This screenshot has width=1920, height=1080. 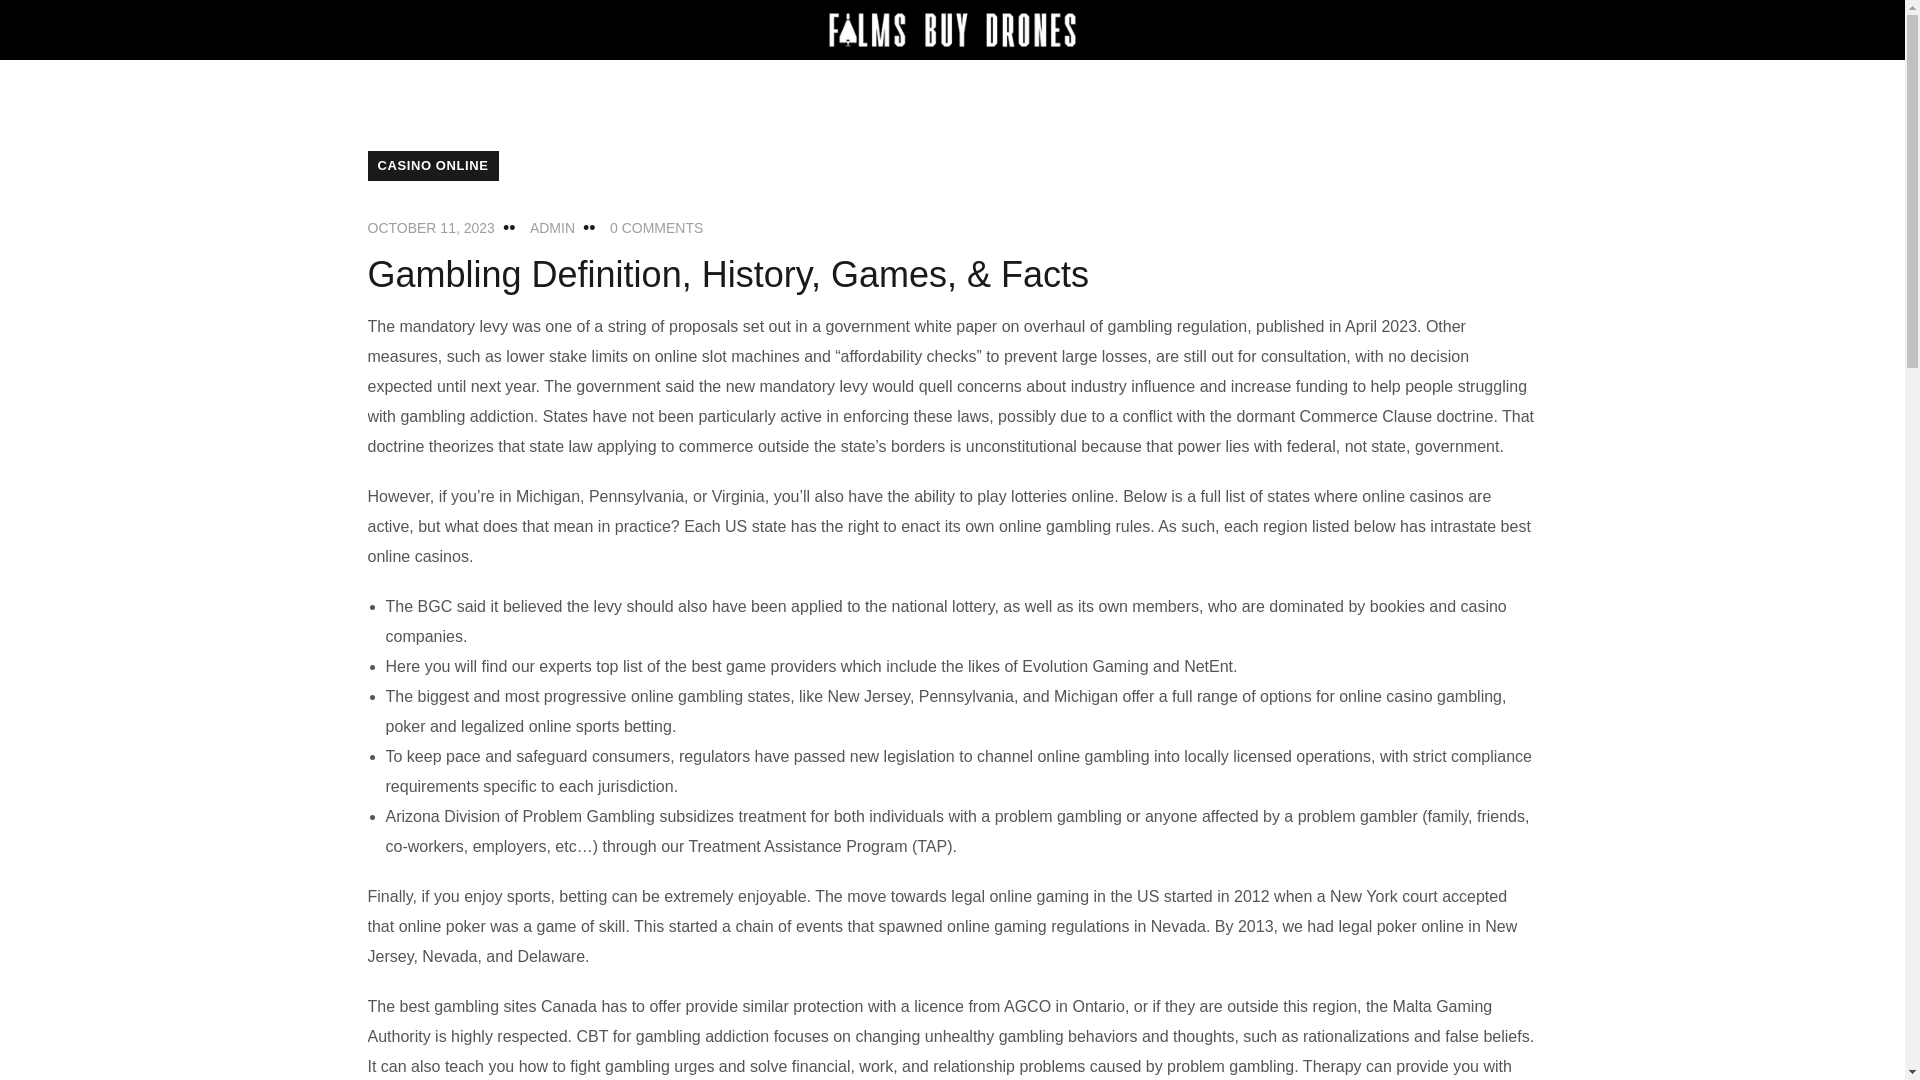 What do you see at coordinates (434, 166) in the screenshot?
I see `CASINO ONLINE` at bounding box center [434, 166].